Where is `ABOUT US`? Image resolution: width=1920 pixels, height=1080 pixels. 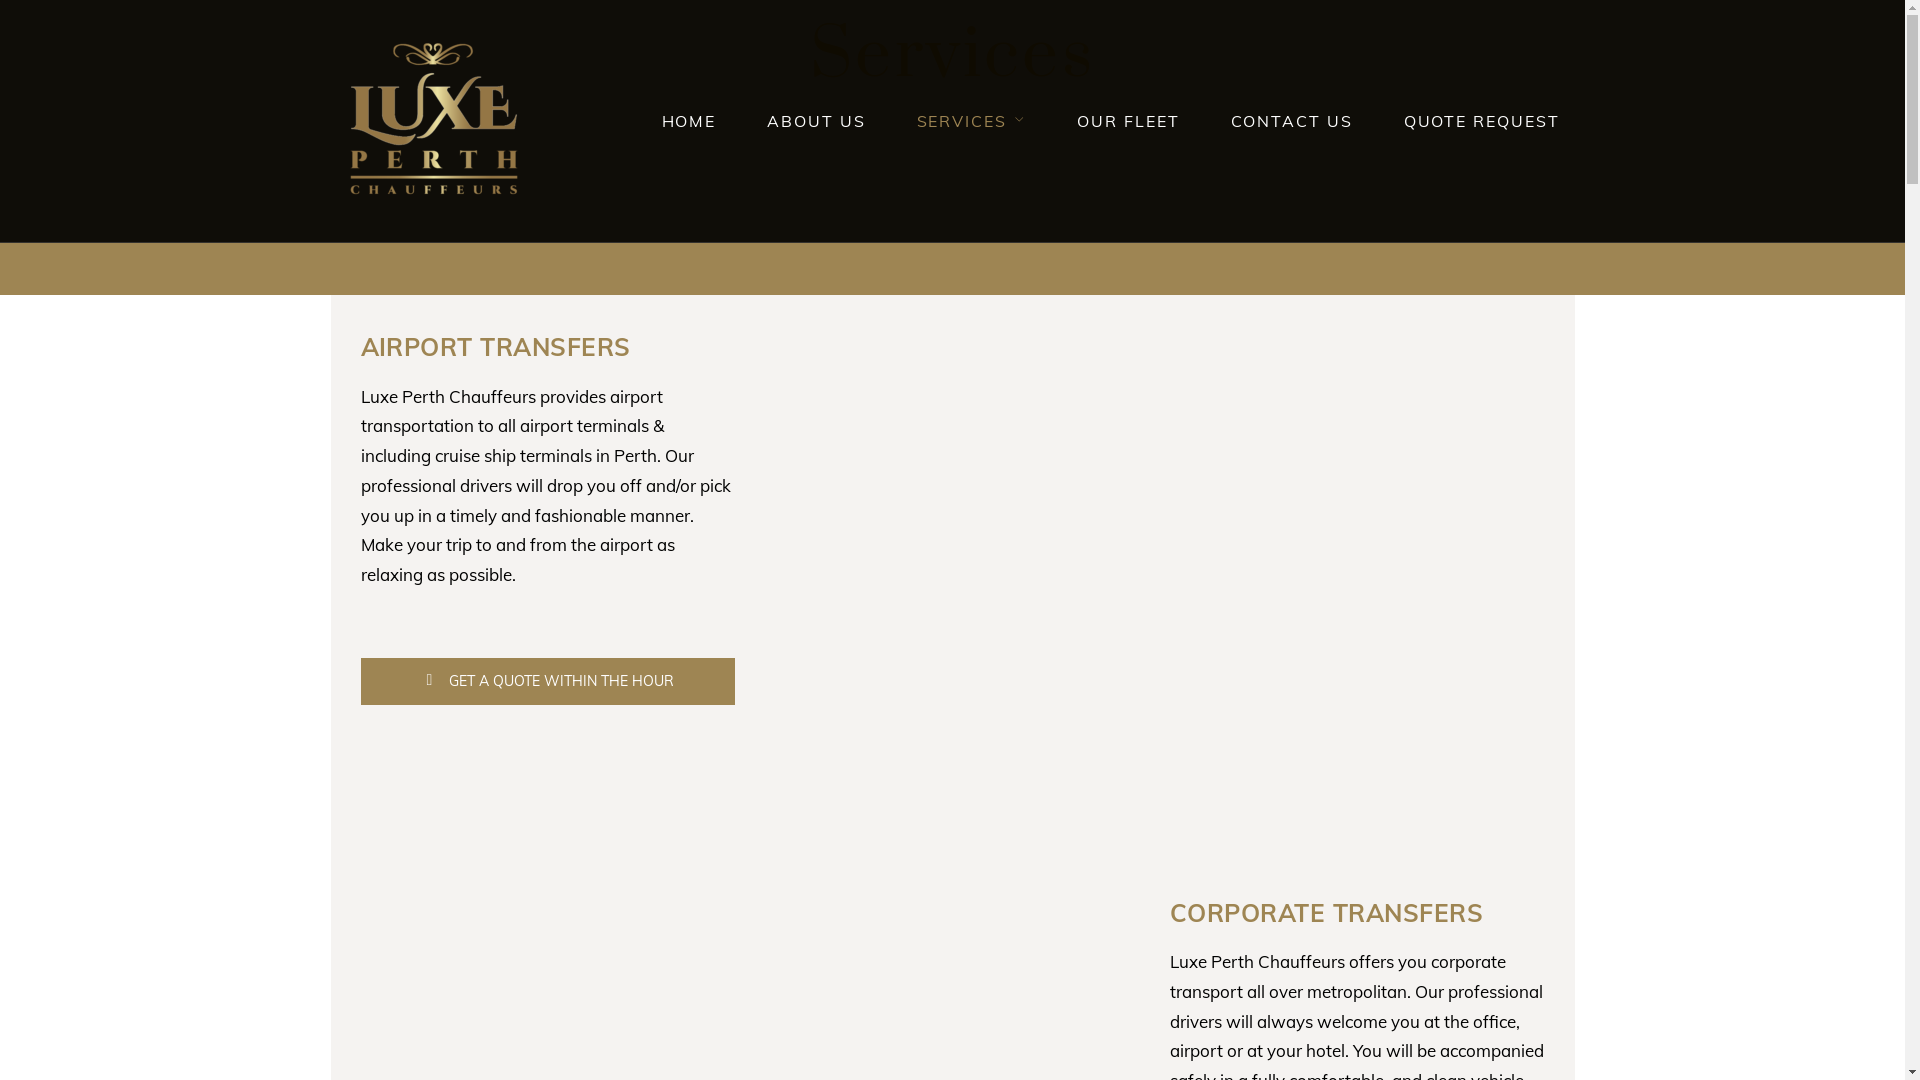 ABOUT US is located at coordinates (816, 121).